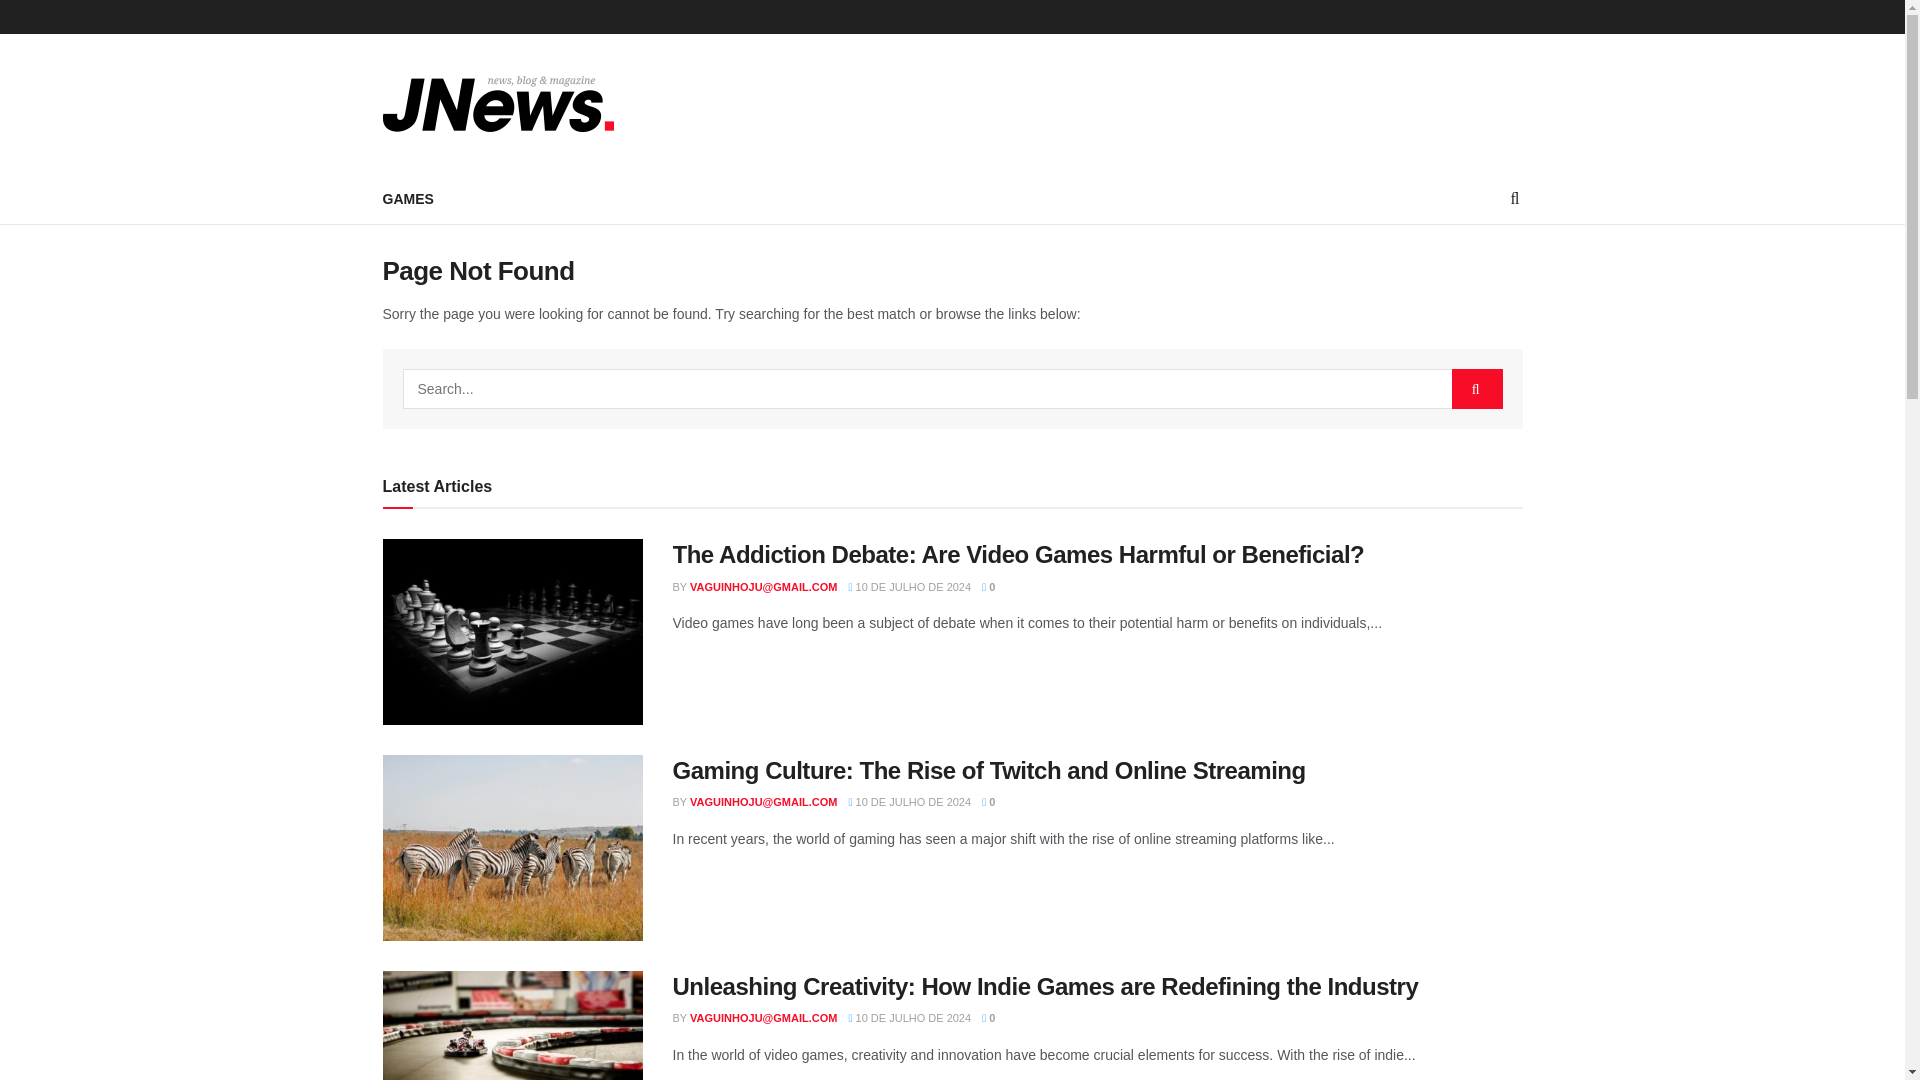 The image size is (1920, 1080). I want to click on GAMES, so click(408, 198).